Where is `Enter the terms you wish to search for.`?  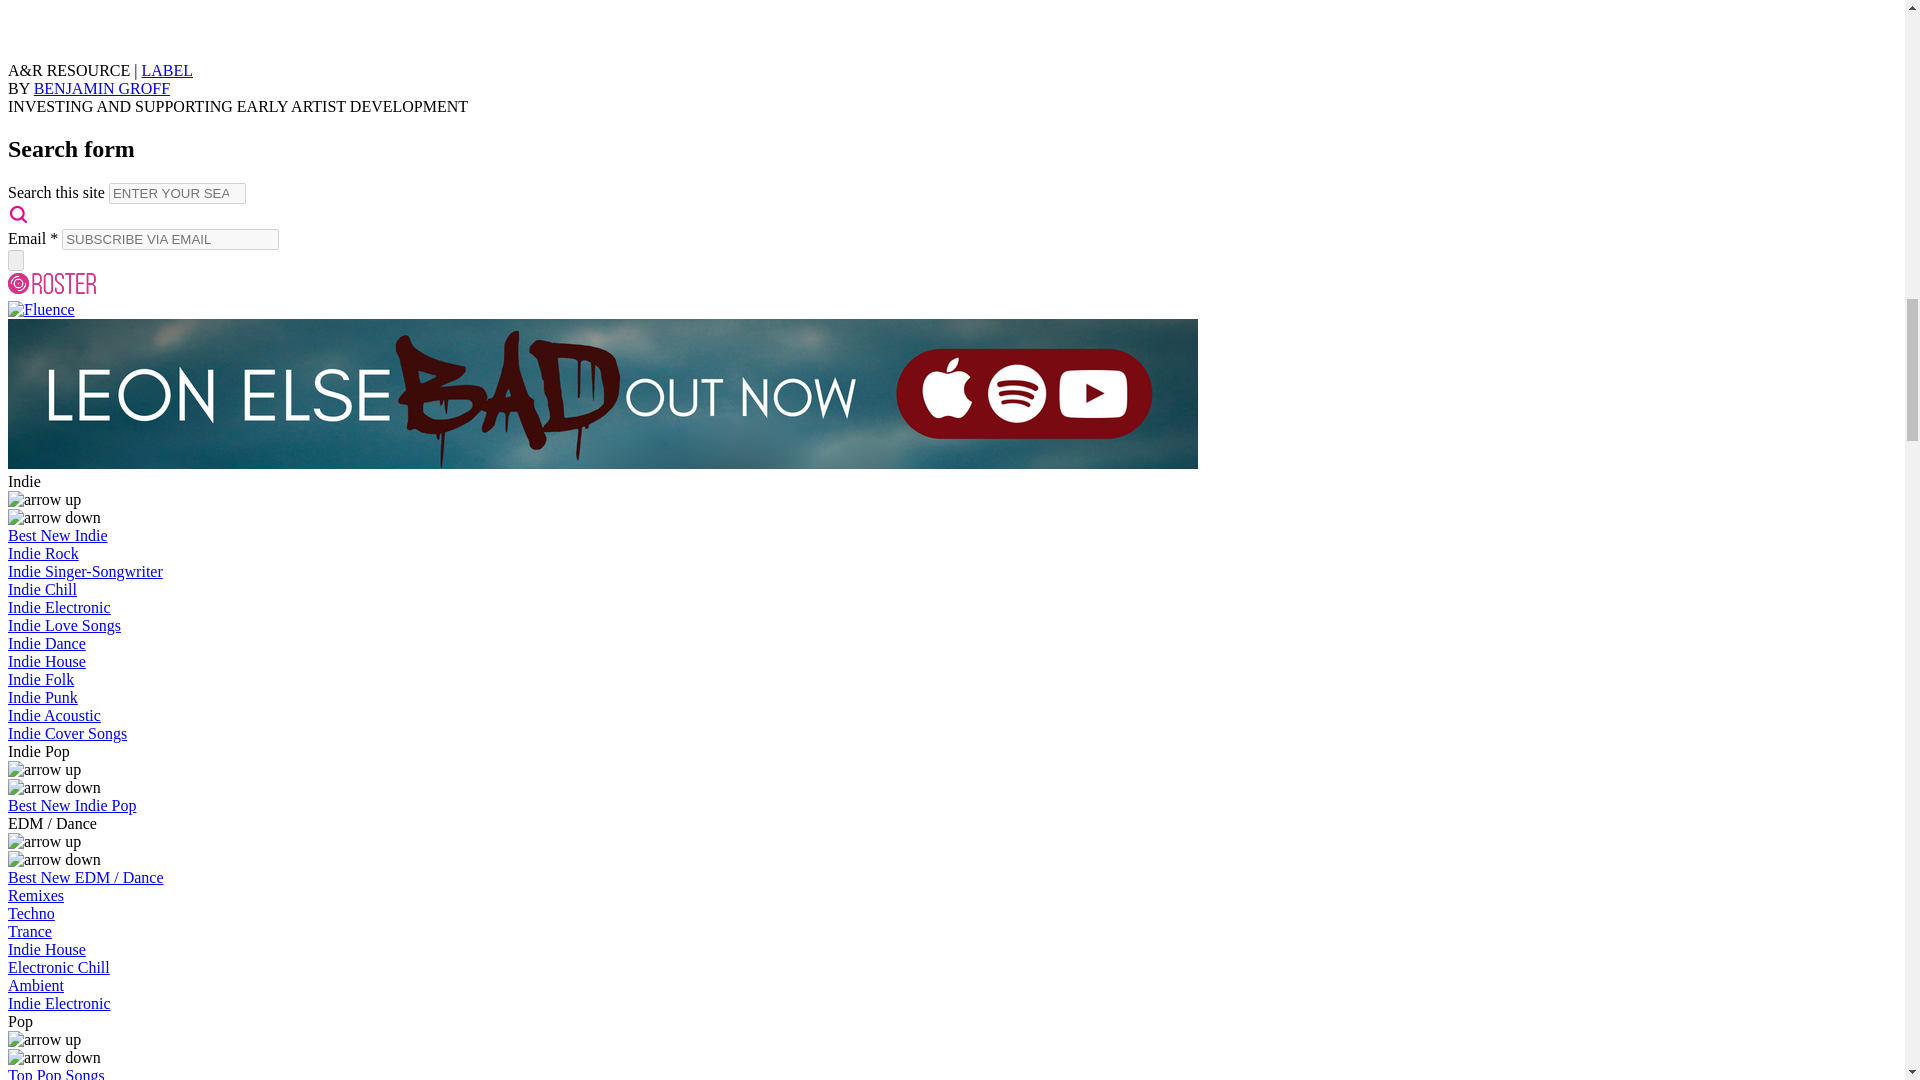
Enter the terms you wish to search for. is located at coordinates (177, 193).